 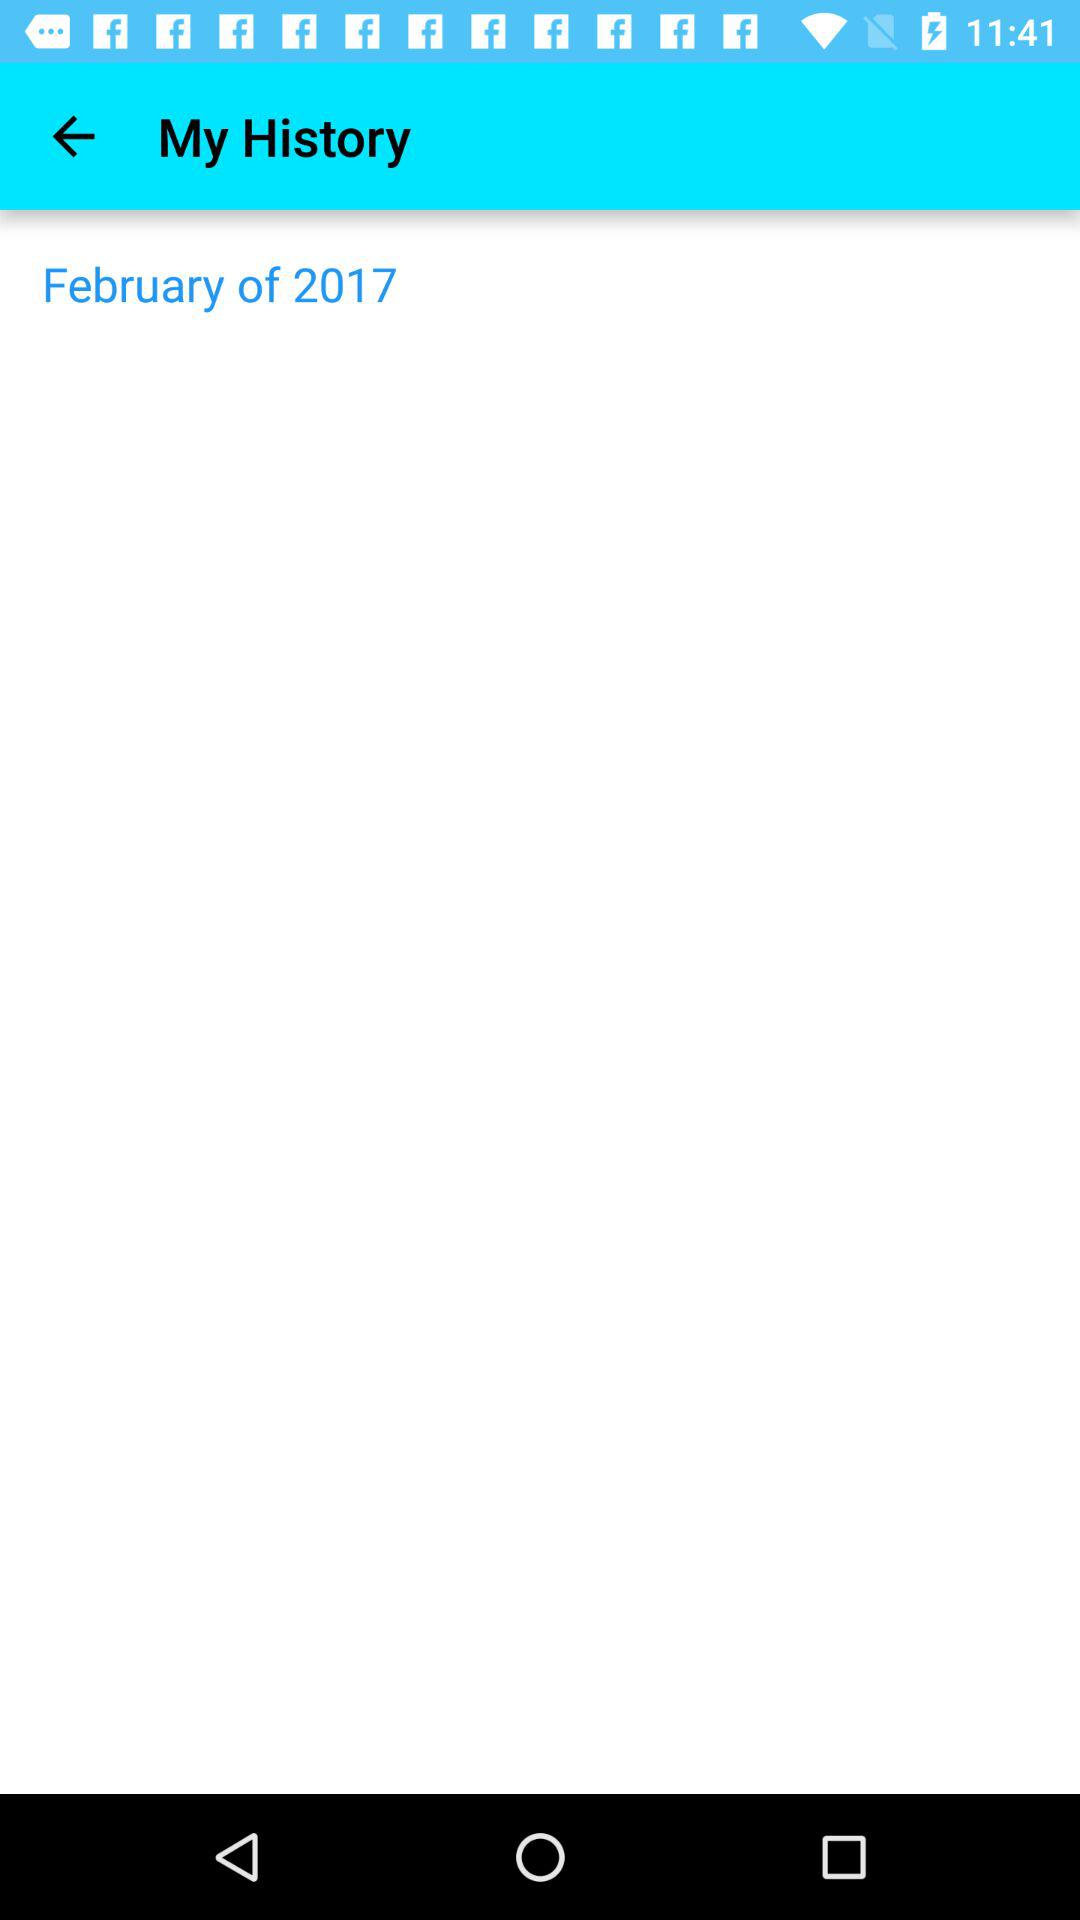 What do you see at coordinates (220, 283) in the screenshot?
I see `swipe to february of 2017 item` at bounding box center [220, 283].